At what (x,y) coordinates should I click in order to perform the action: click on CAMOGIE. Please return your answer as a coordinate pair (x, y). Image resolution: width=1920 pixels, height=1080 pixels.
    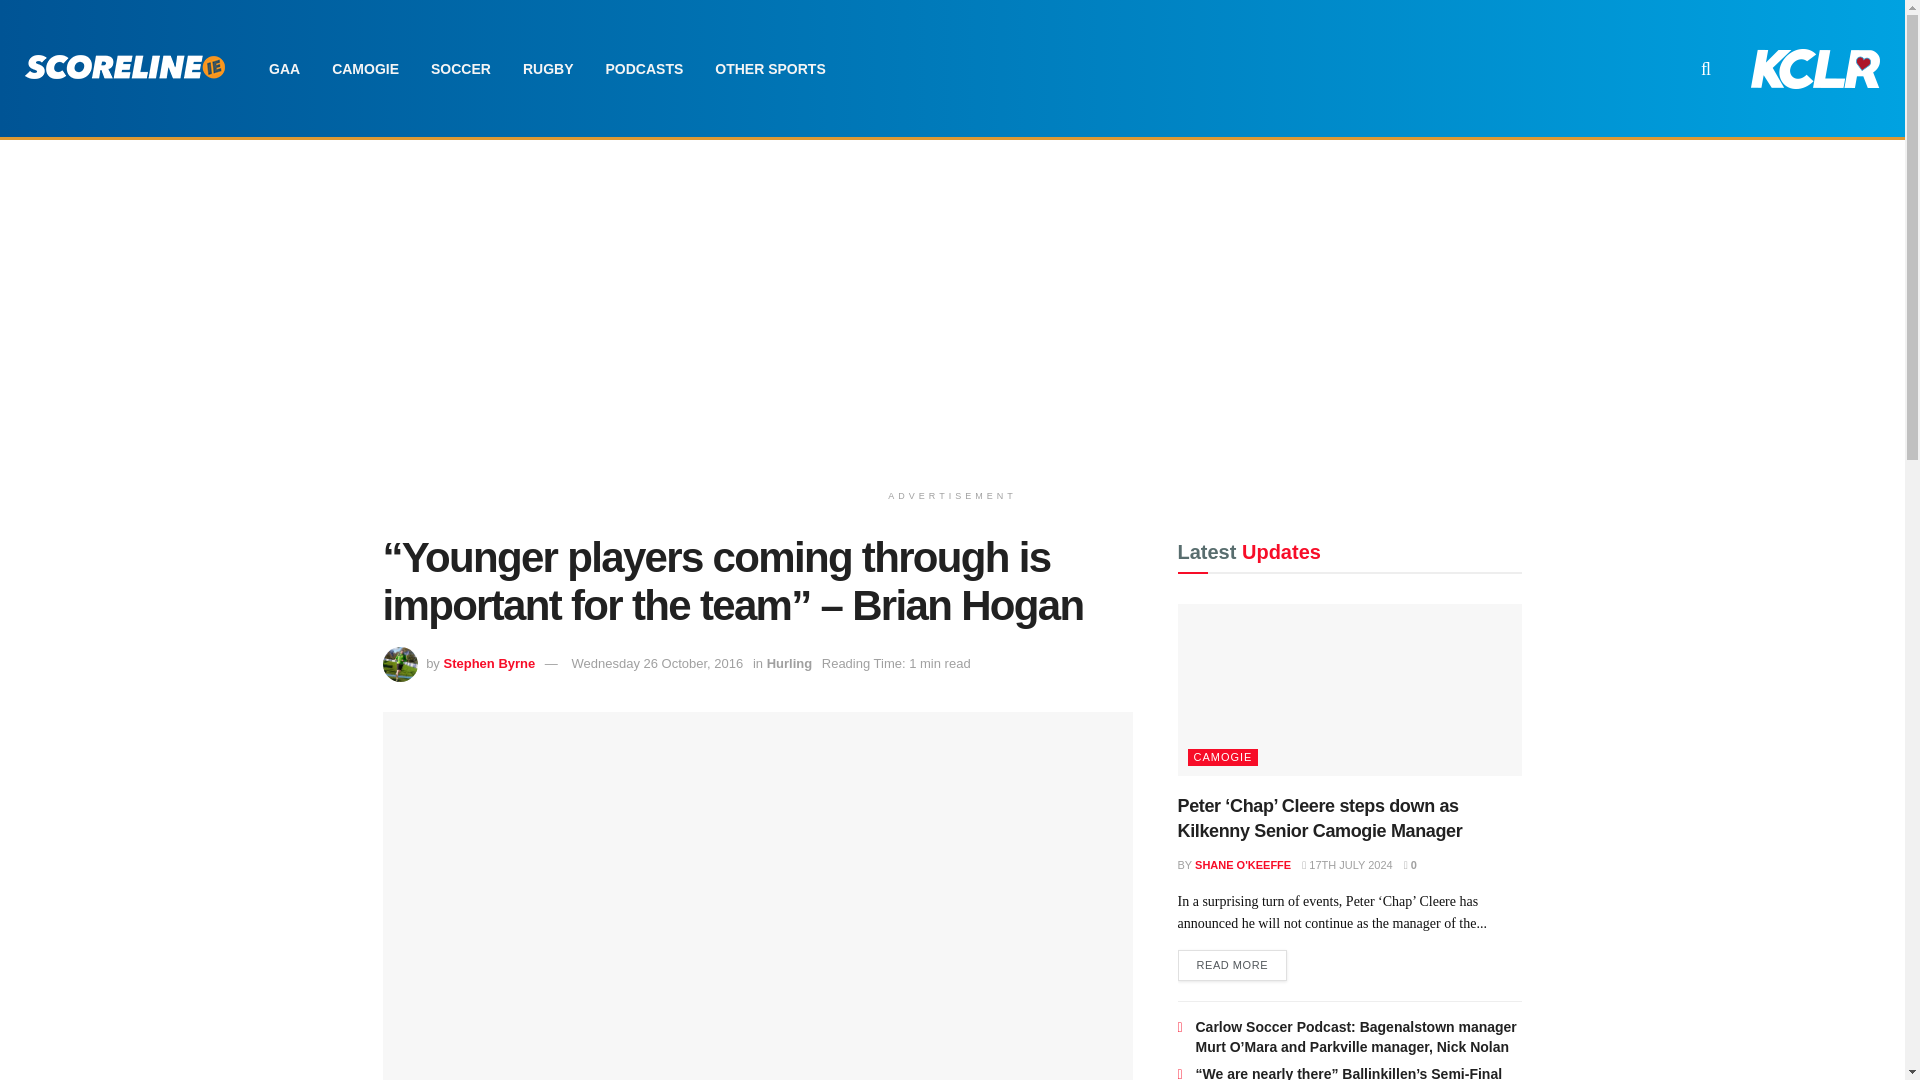
    Looking at the image, I should click on (365, 68).